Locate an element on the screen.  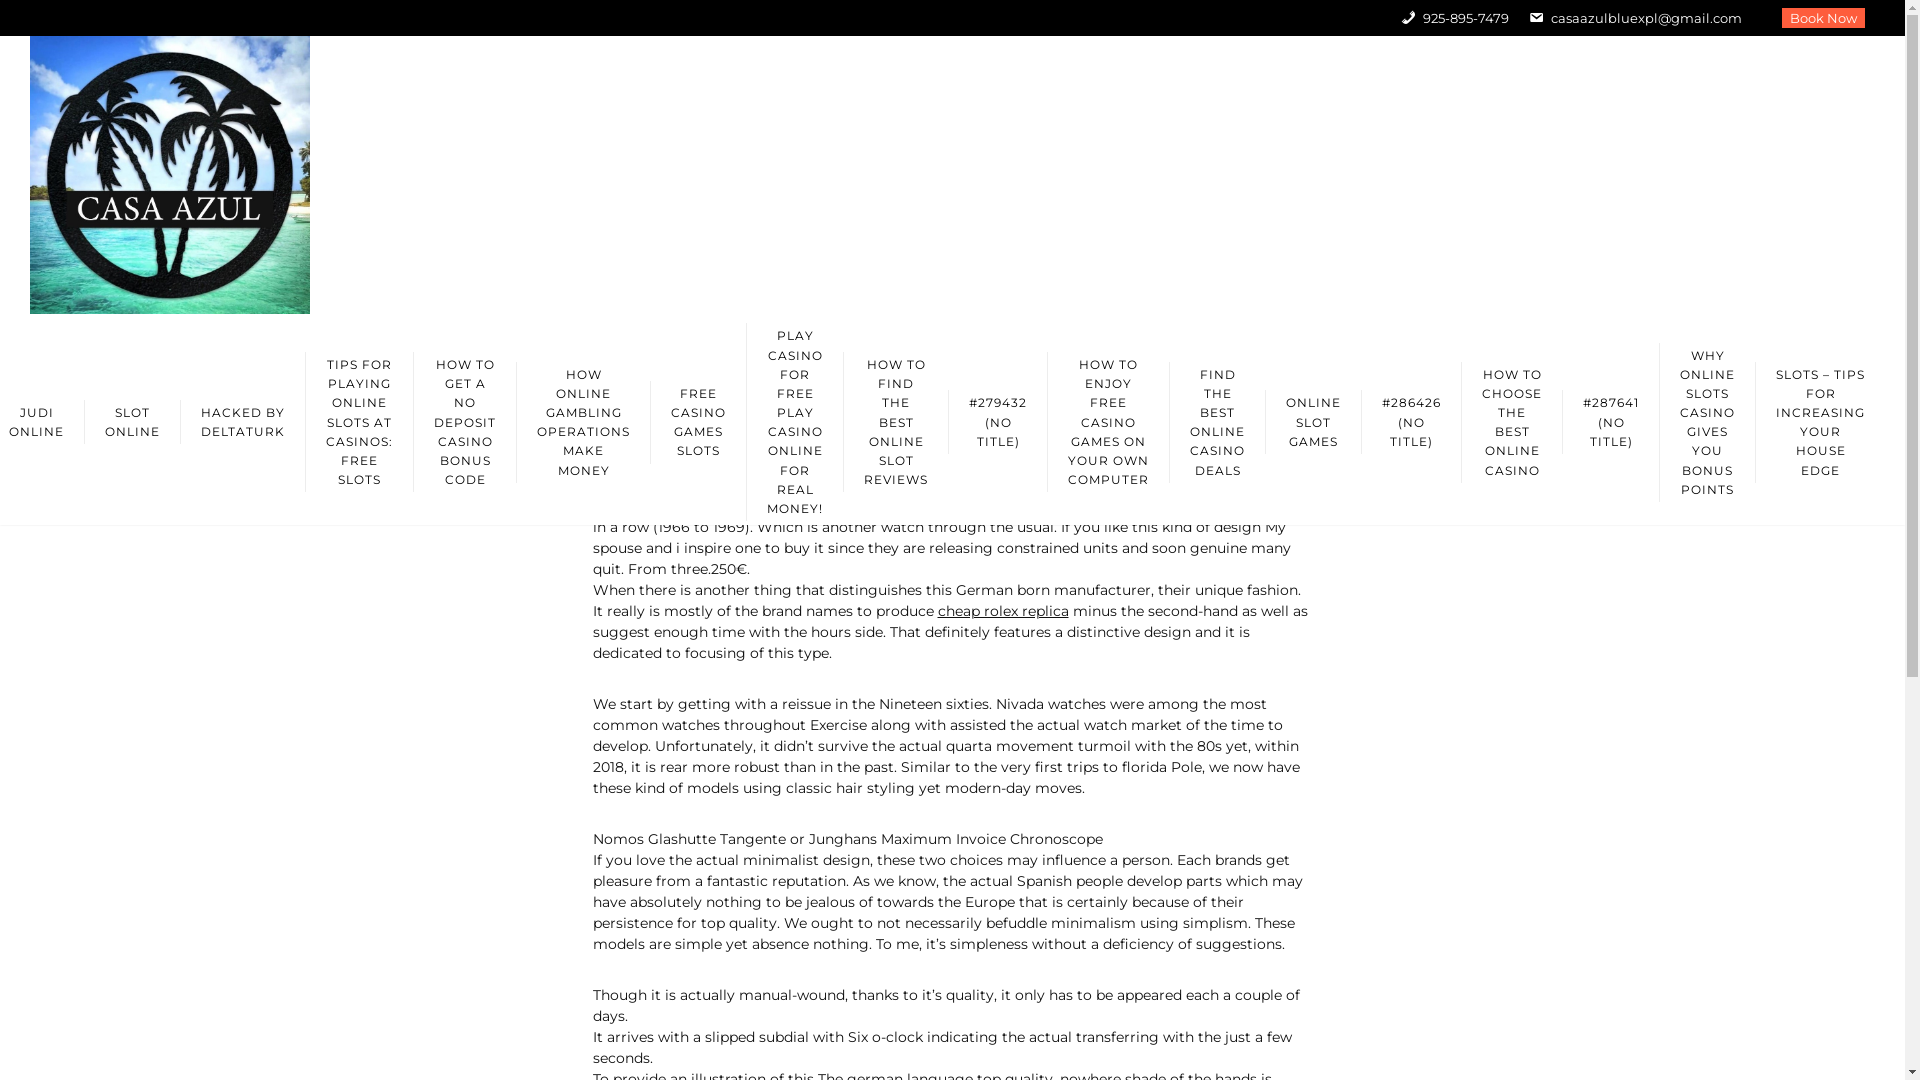
Blog is located at coordinates (1259, 203).